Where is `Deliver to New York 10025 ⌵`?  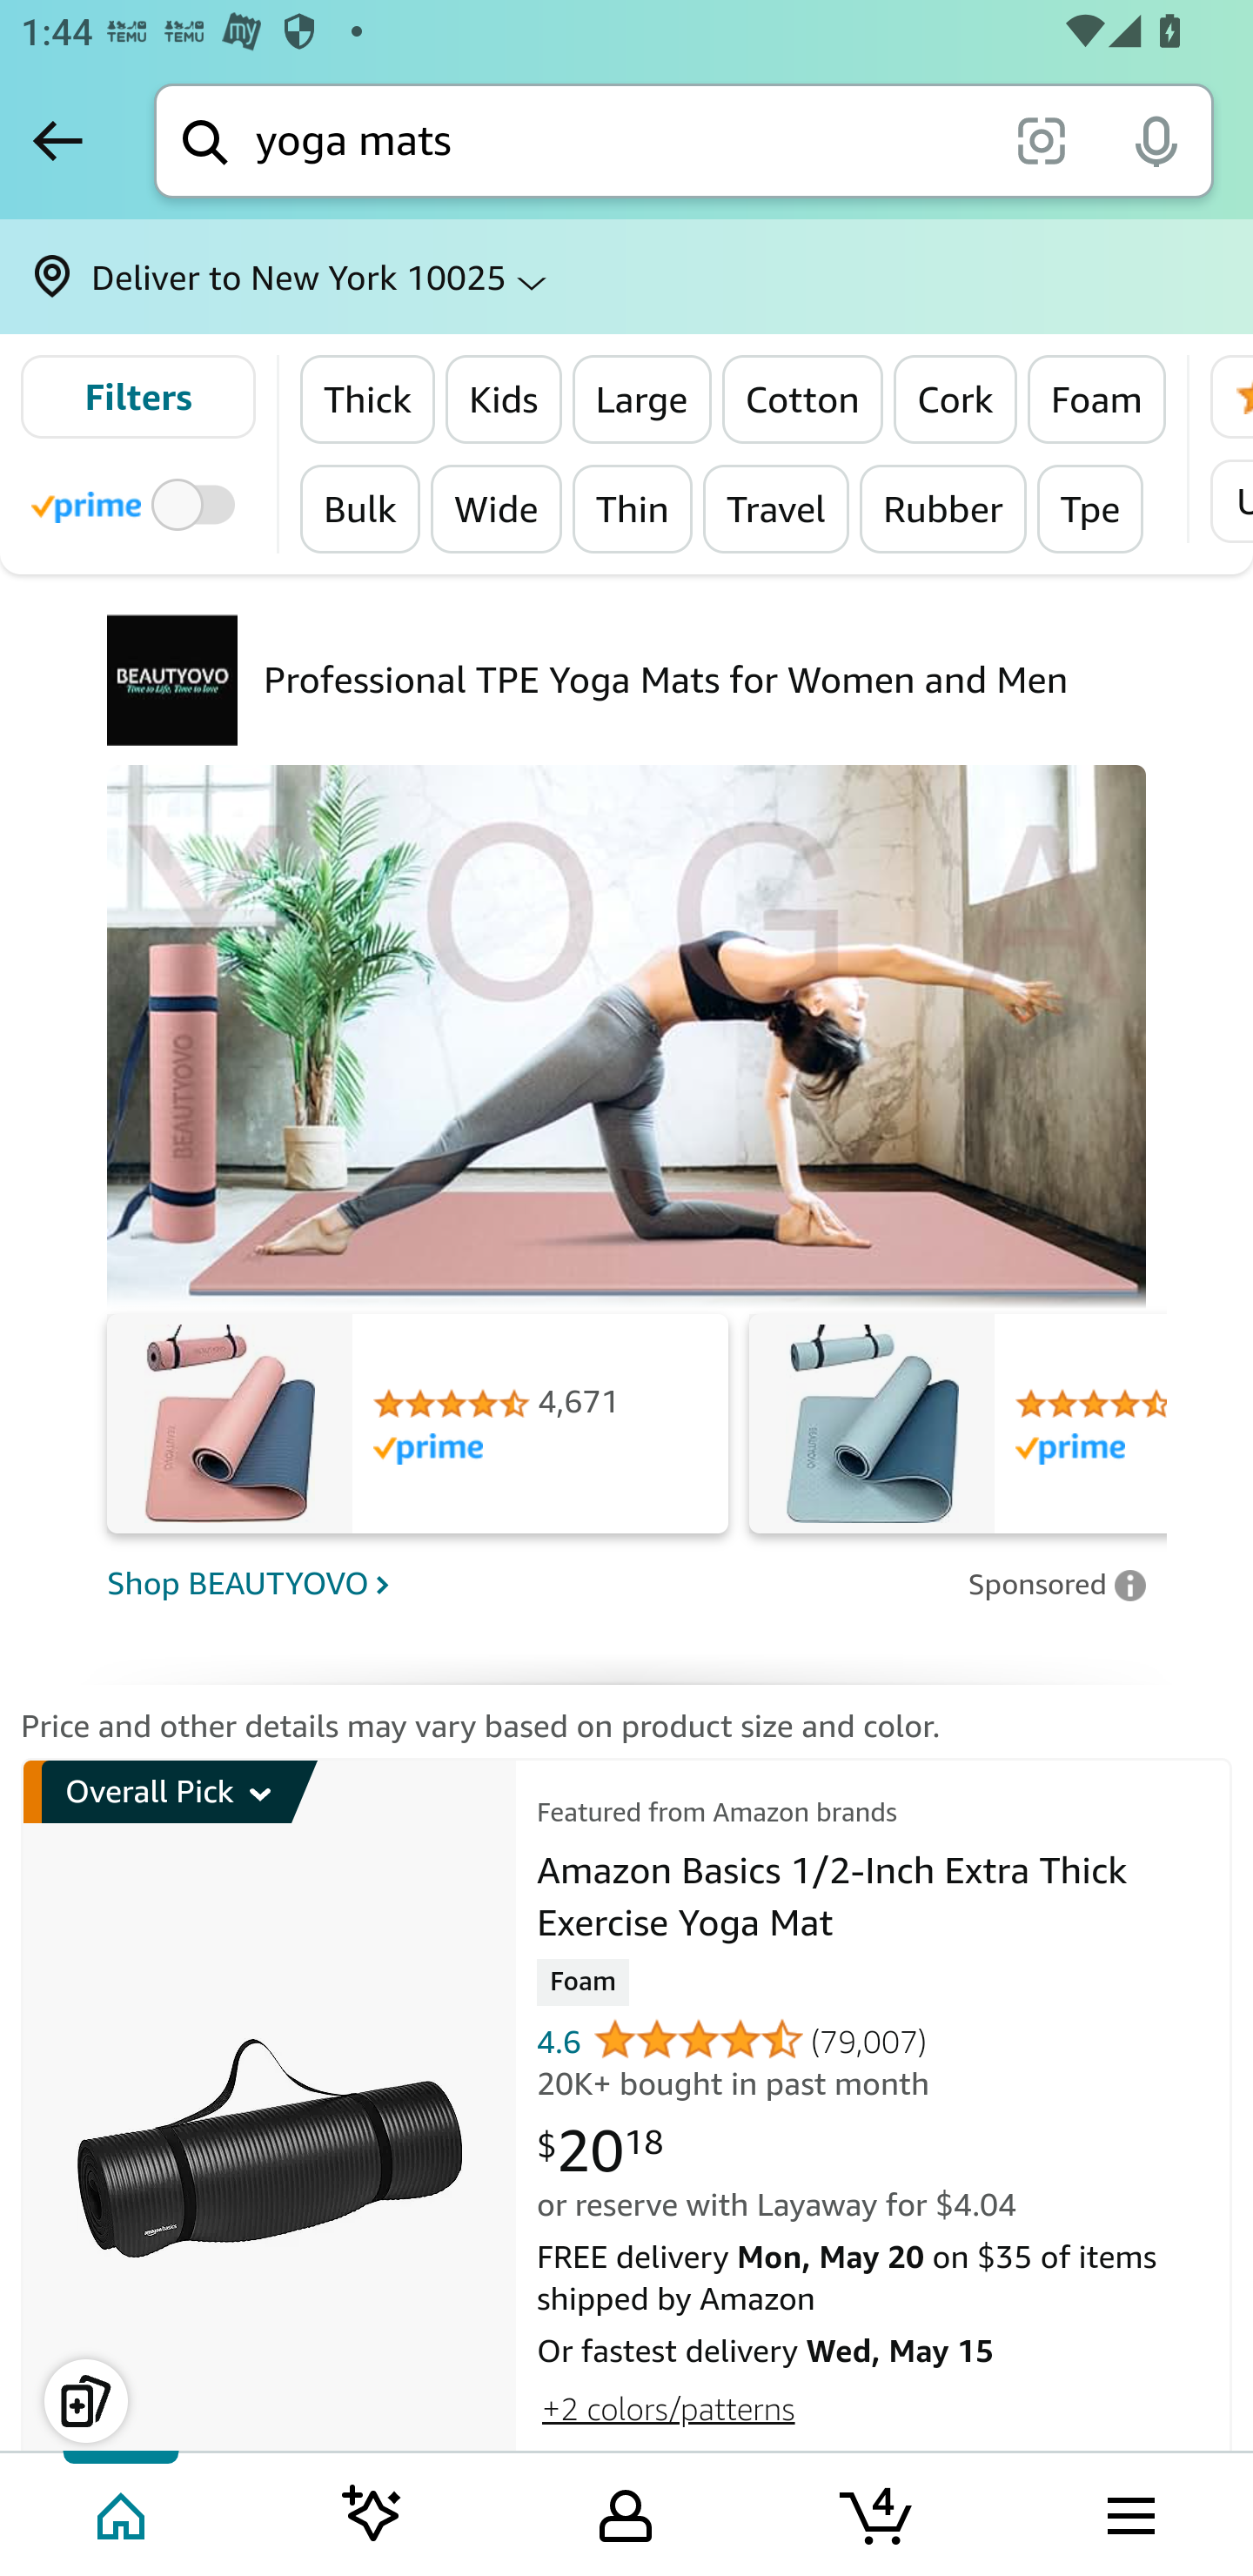 Deliver to New York 10025 ⌵ is located at coordinates (626, 277).